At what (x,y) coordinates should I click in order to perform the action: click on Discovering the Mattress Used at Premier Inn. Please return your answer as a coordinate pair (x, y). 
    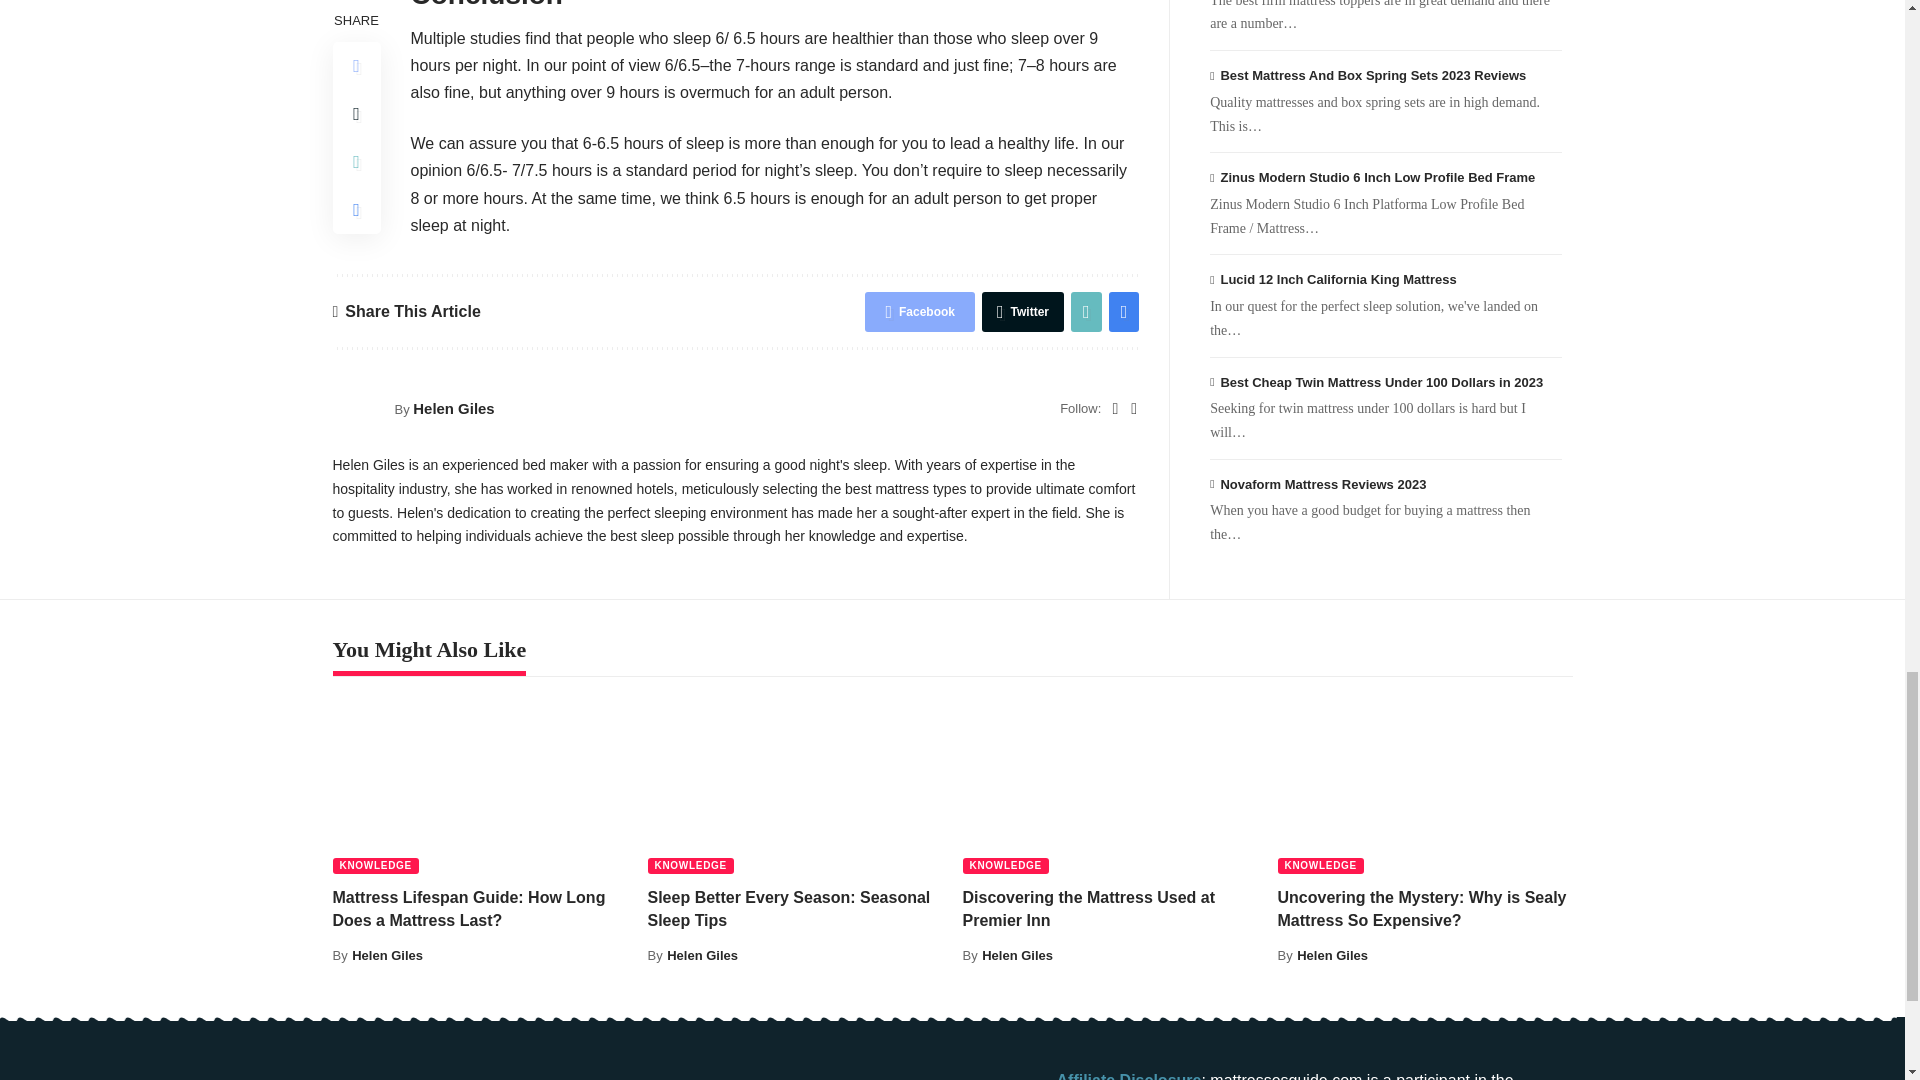
    Looking at the image, I should click on (1109, 784).